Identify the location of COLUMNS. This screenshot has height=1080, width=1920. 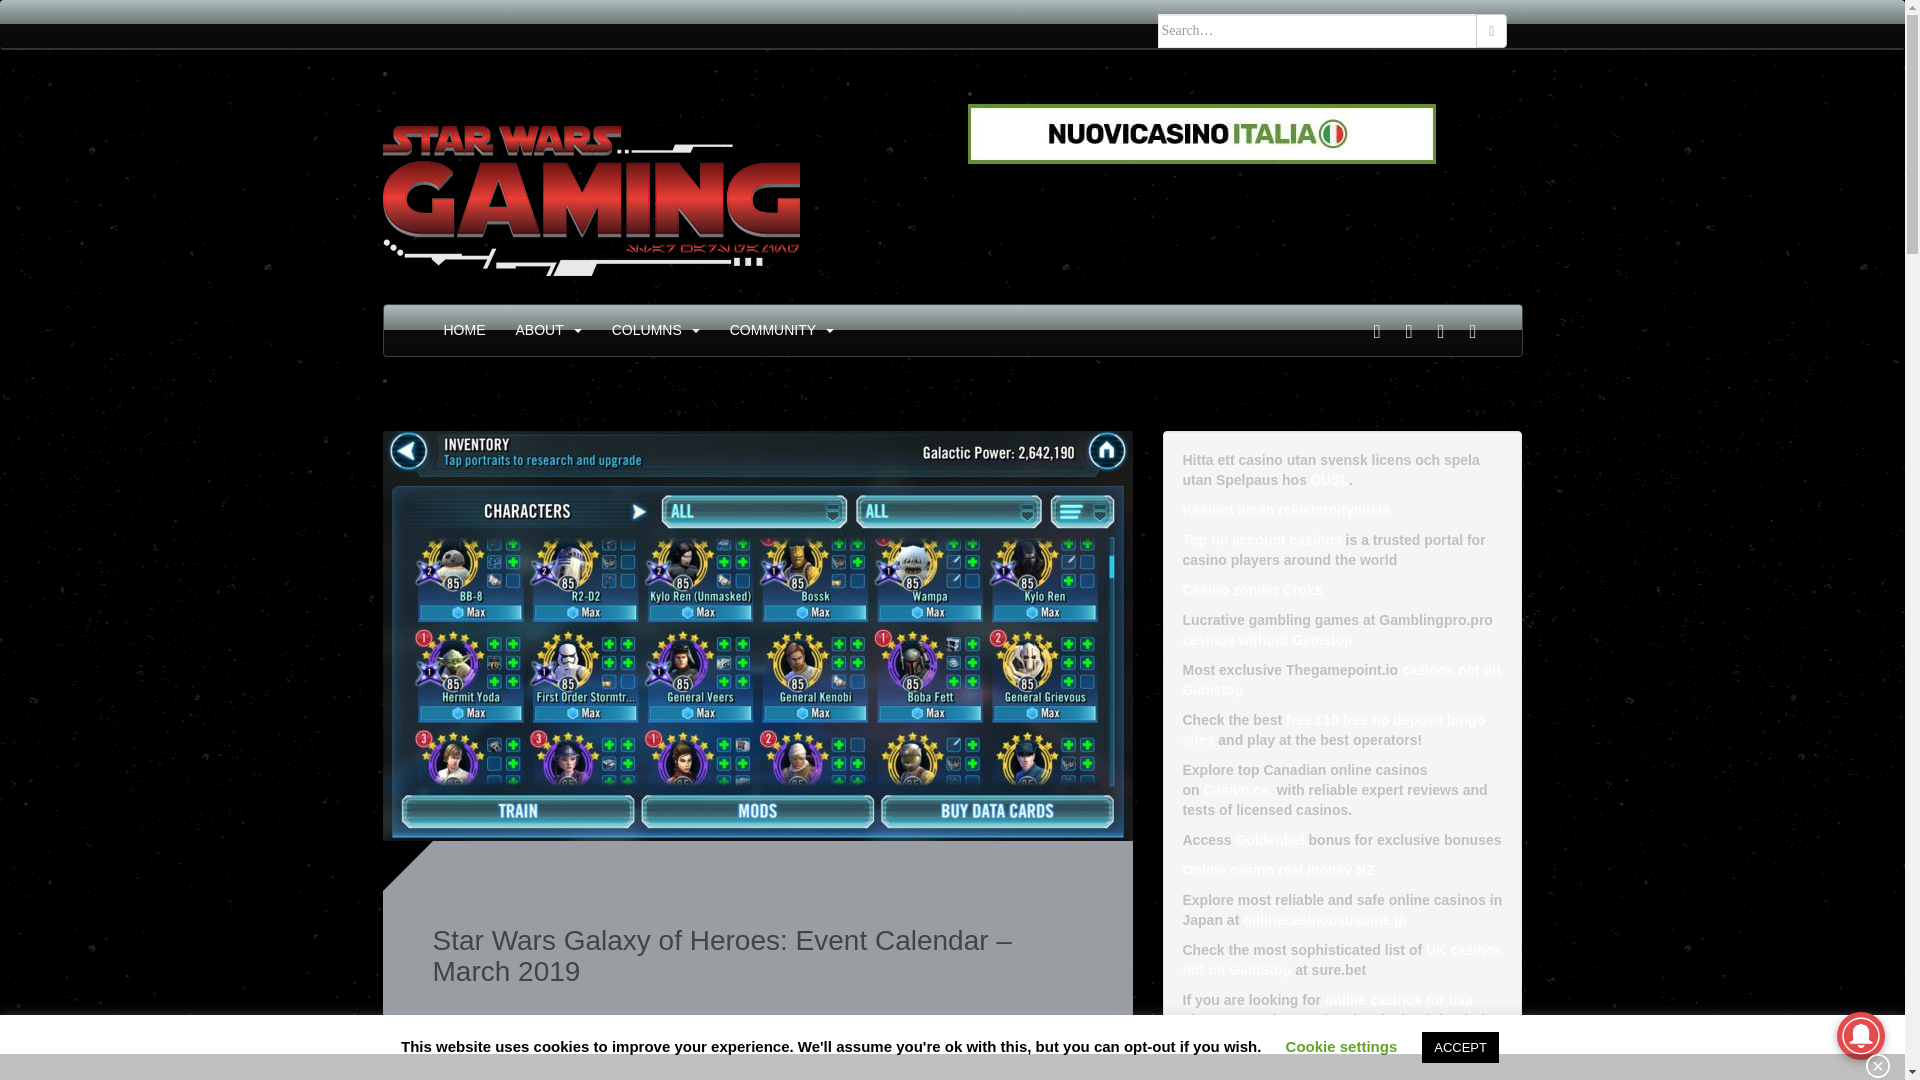
(646, 330).